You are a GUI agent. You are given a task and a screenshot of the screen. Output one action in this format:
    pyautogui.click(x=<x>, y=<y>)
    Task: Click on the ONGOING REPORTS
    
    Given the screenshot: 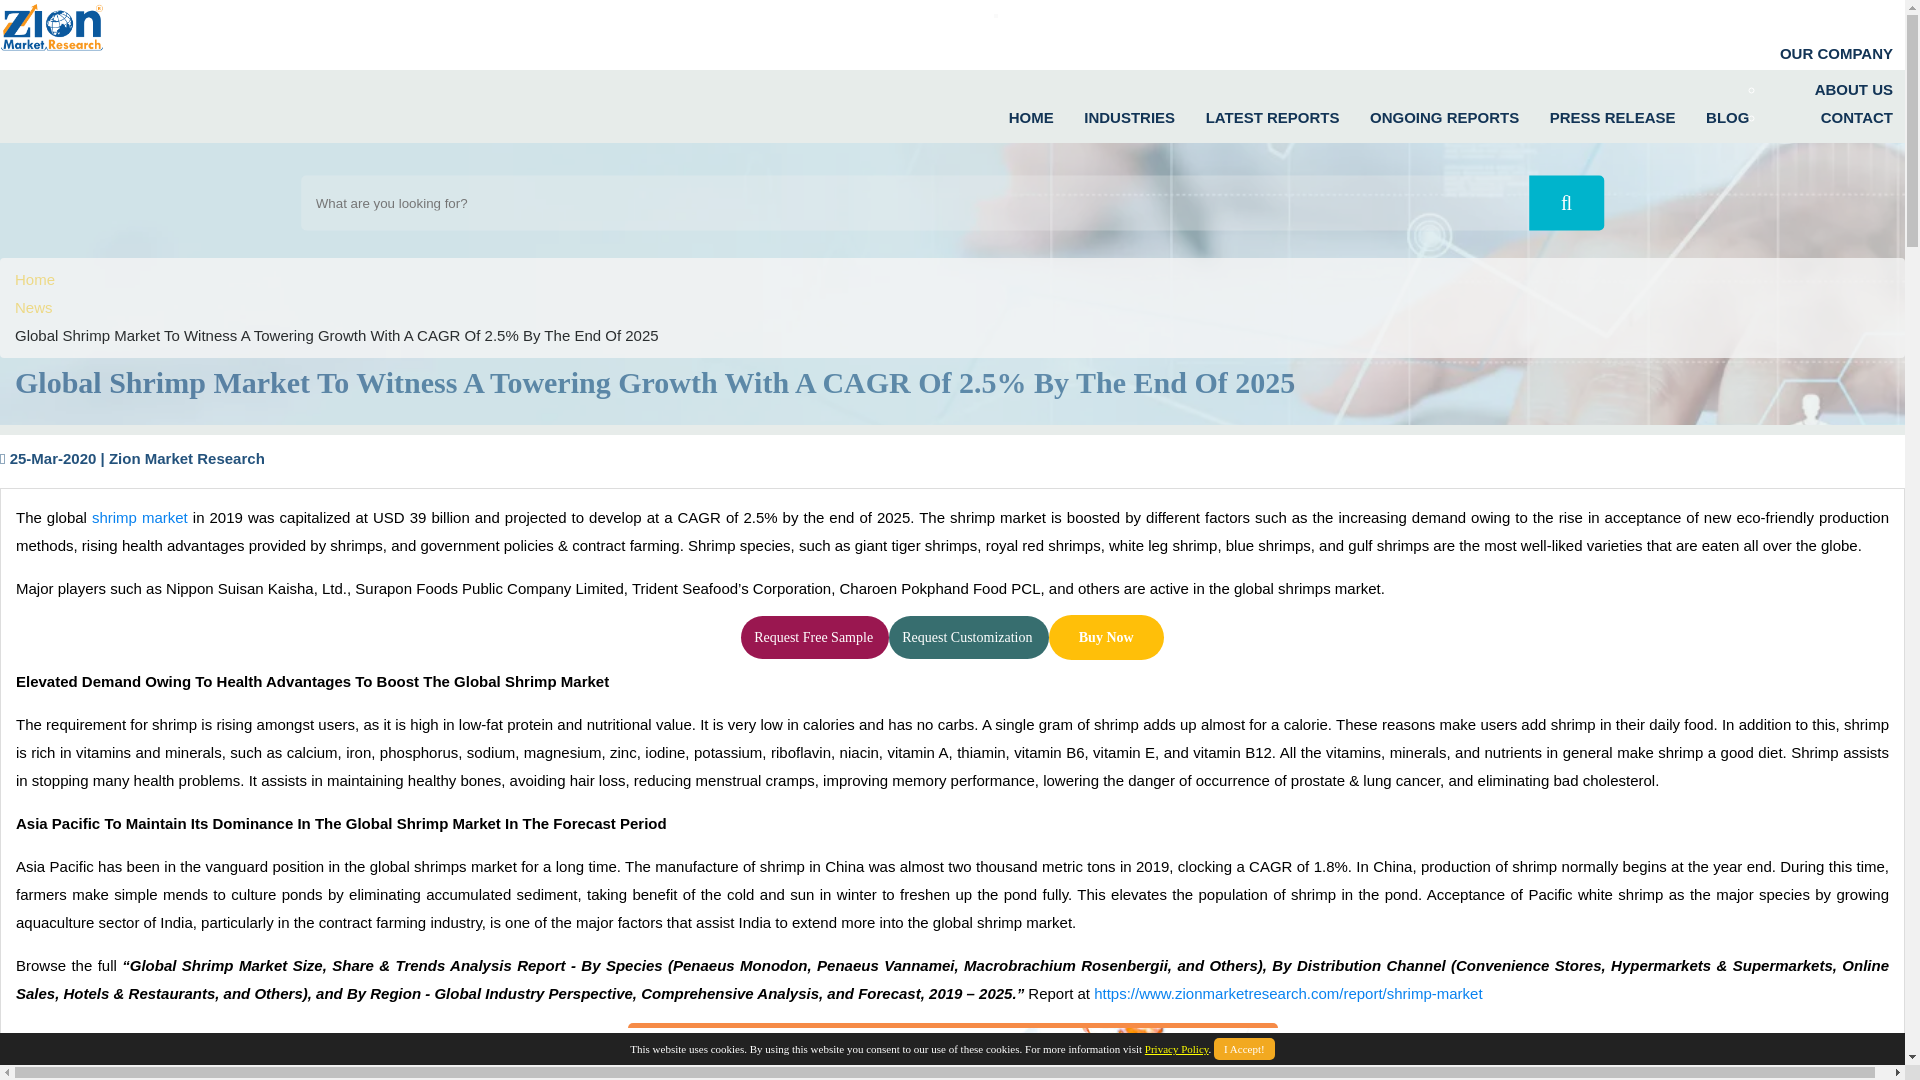 What is the action you would take?
    pyautogui.click(x=1442, y=112)
    